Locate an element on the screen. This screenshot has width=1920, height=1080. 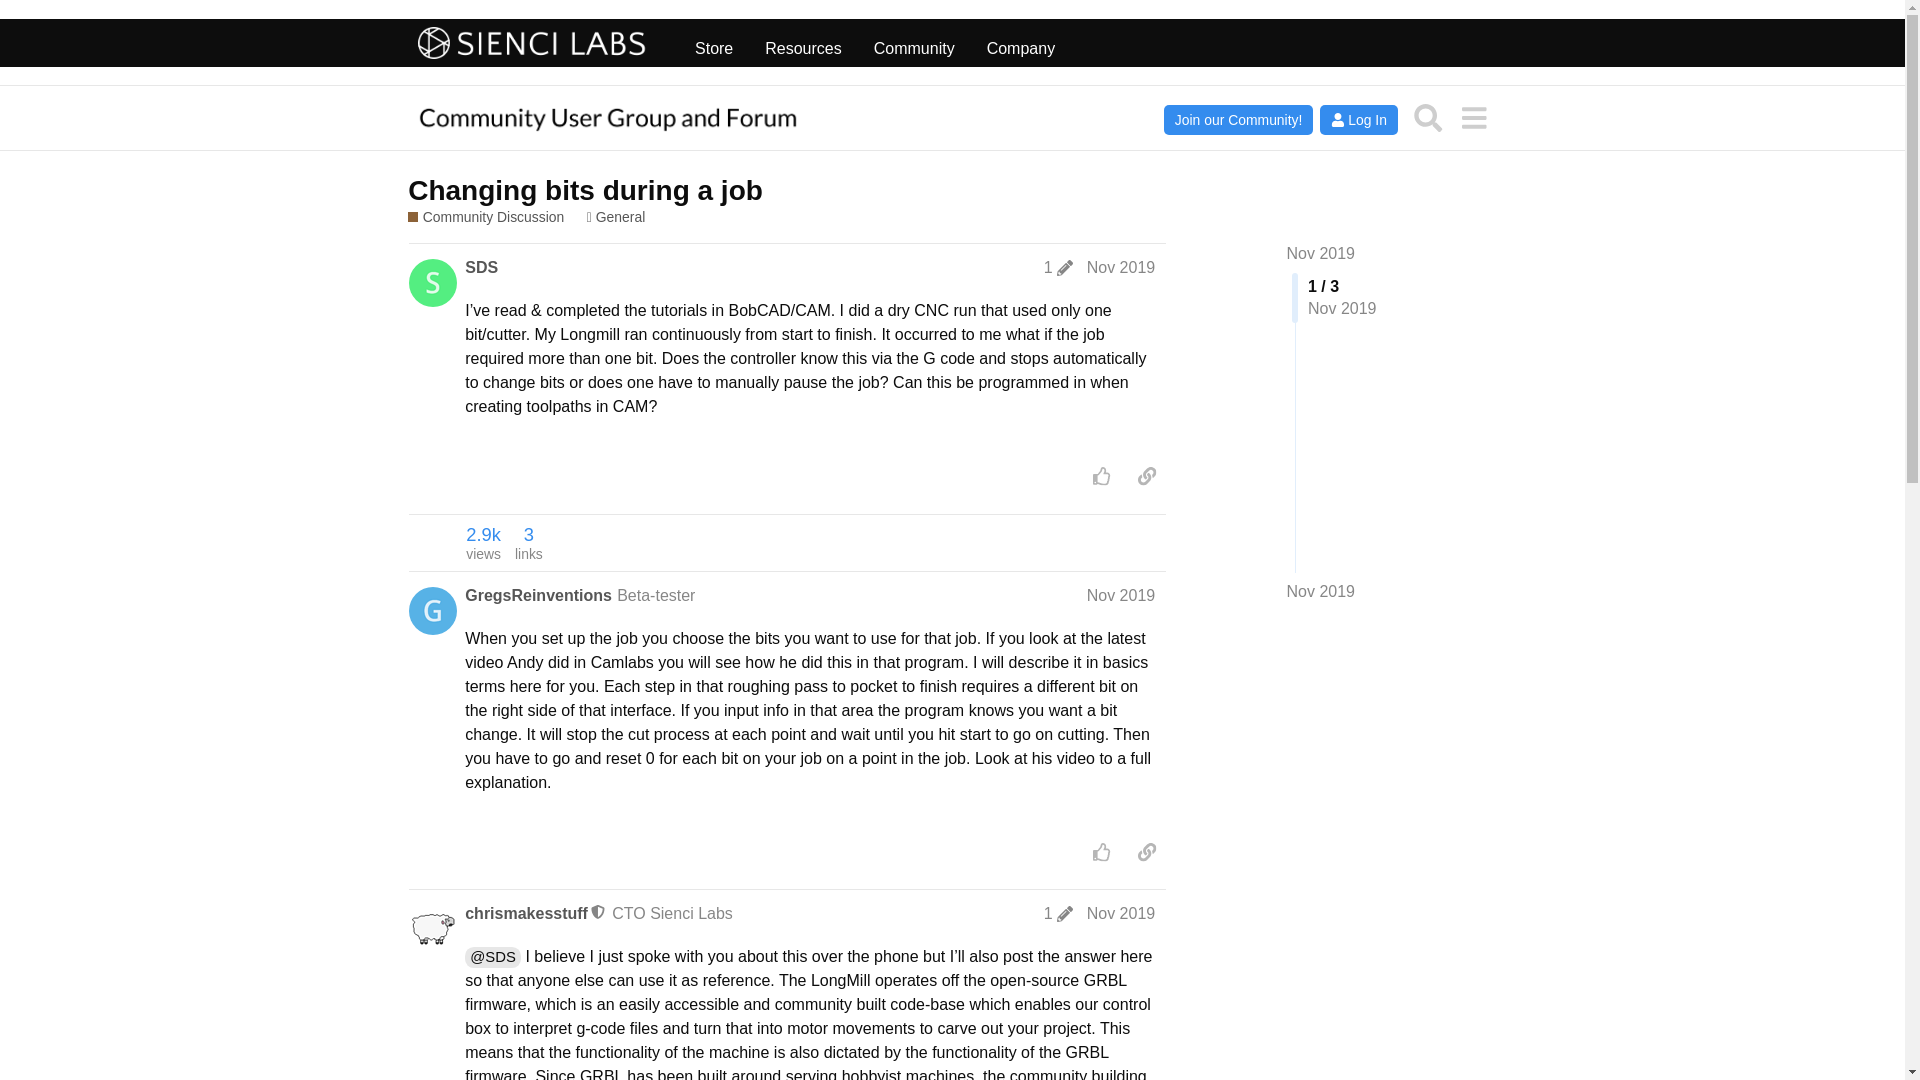
Company is located at coordinates (1020, 43).